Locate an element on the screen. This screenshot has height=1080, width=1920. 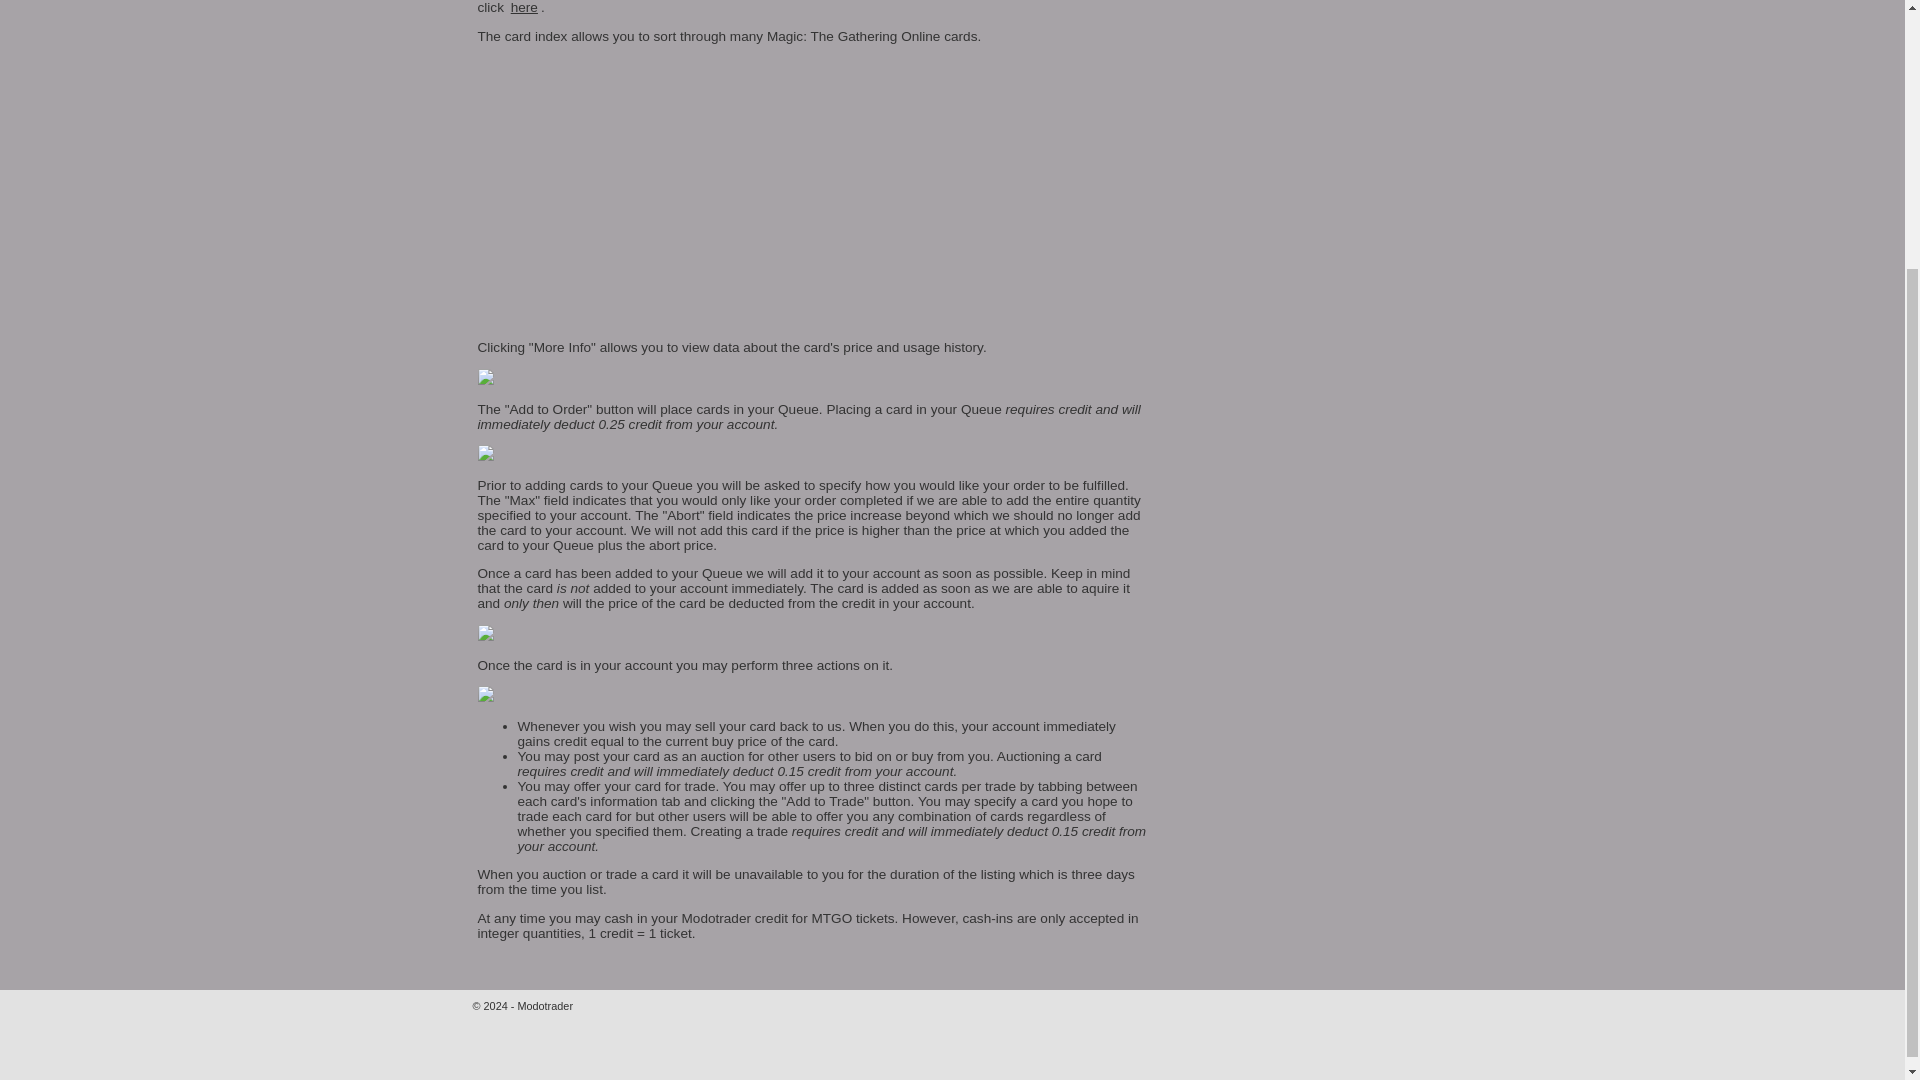
here is located at coordinates (524, 8).